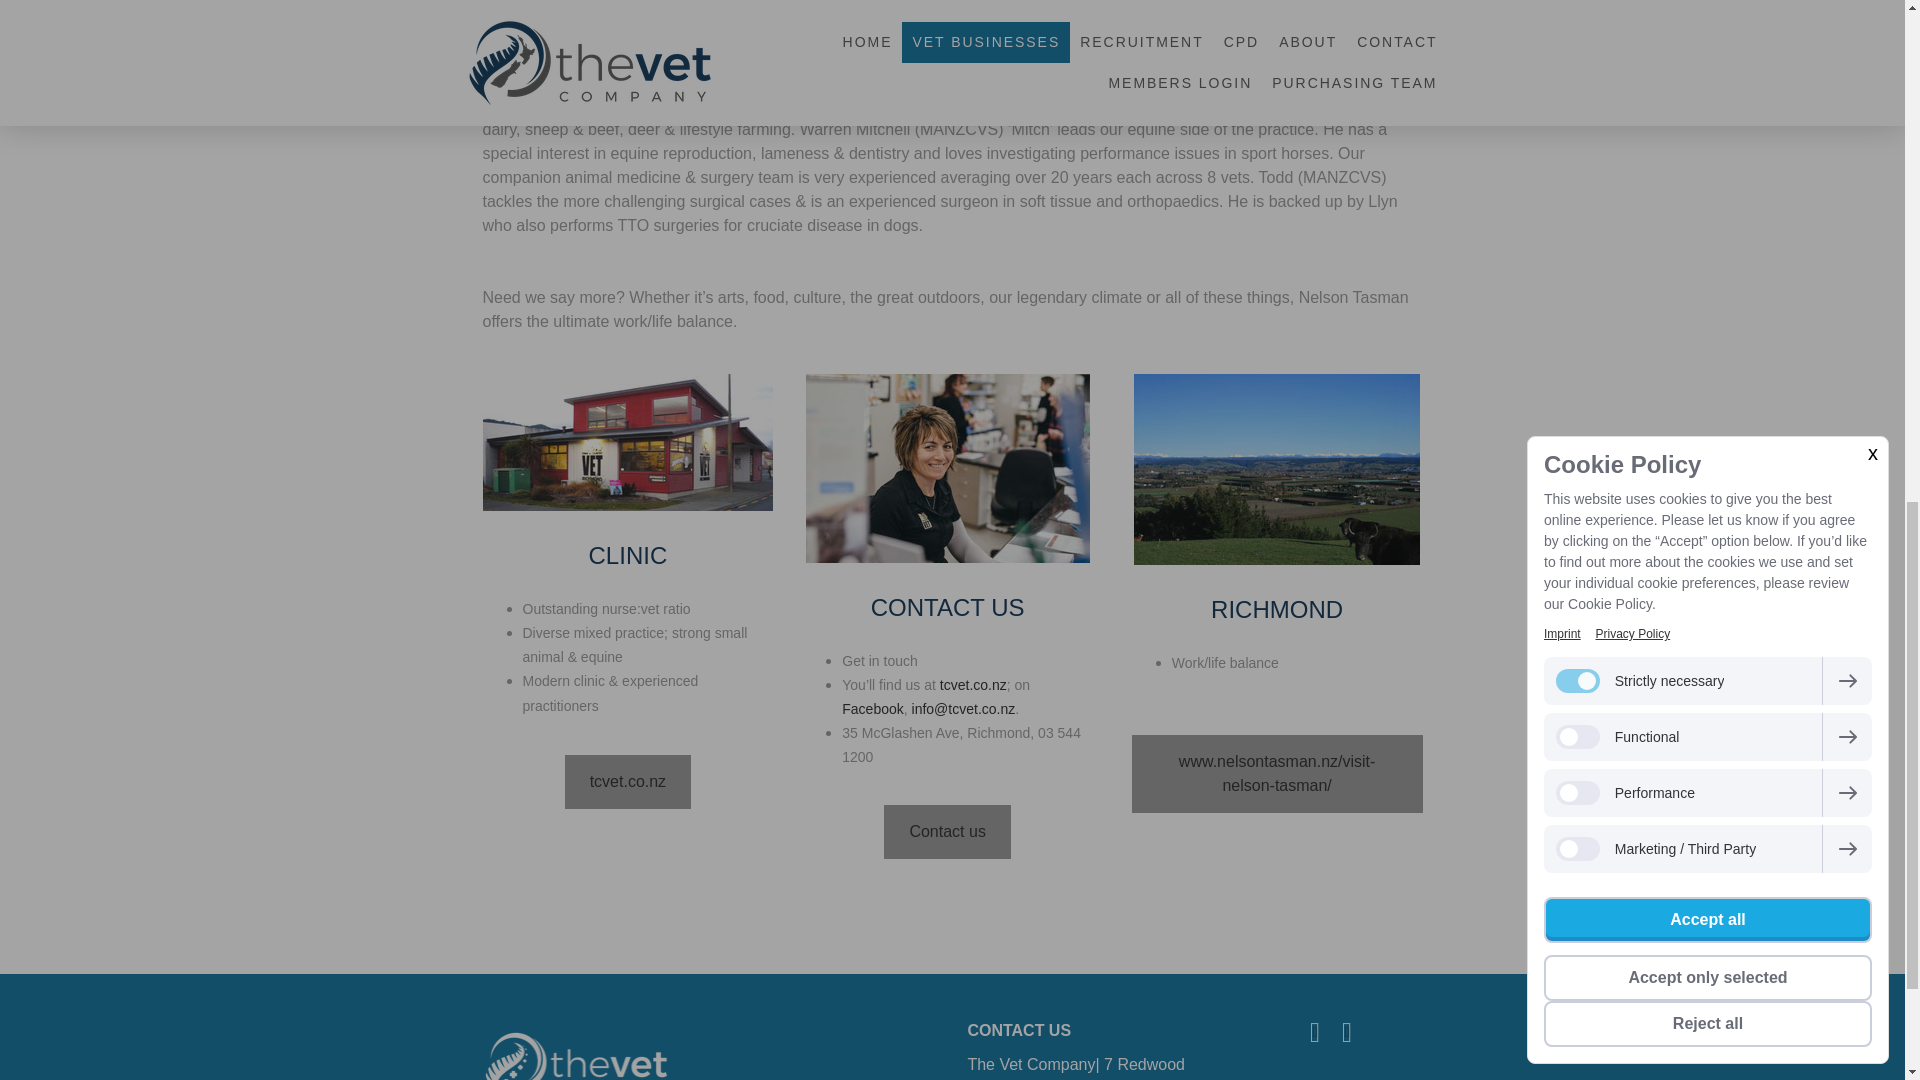 This screenshot has height=1080, width=1920. I want to click on Email, so click(1346, 1032).